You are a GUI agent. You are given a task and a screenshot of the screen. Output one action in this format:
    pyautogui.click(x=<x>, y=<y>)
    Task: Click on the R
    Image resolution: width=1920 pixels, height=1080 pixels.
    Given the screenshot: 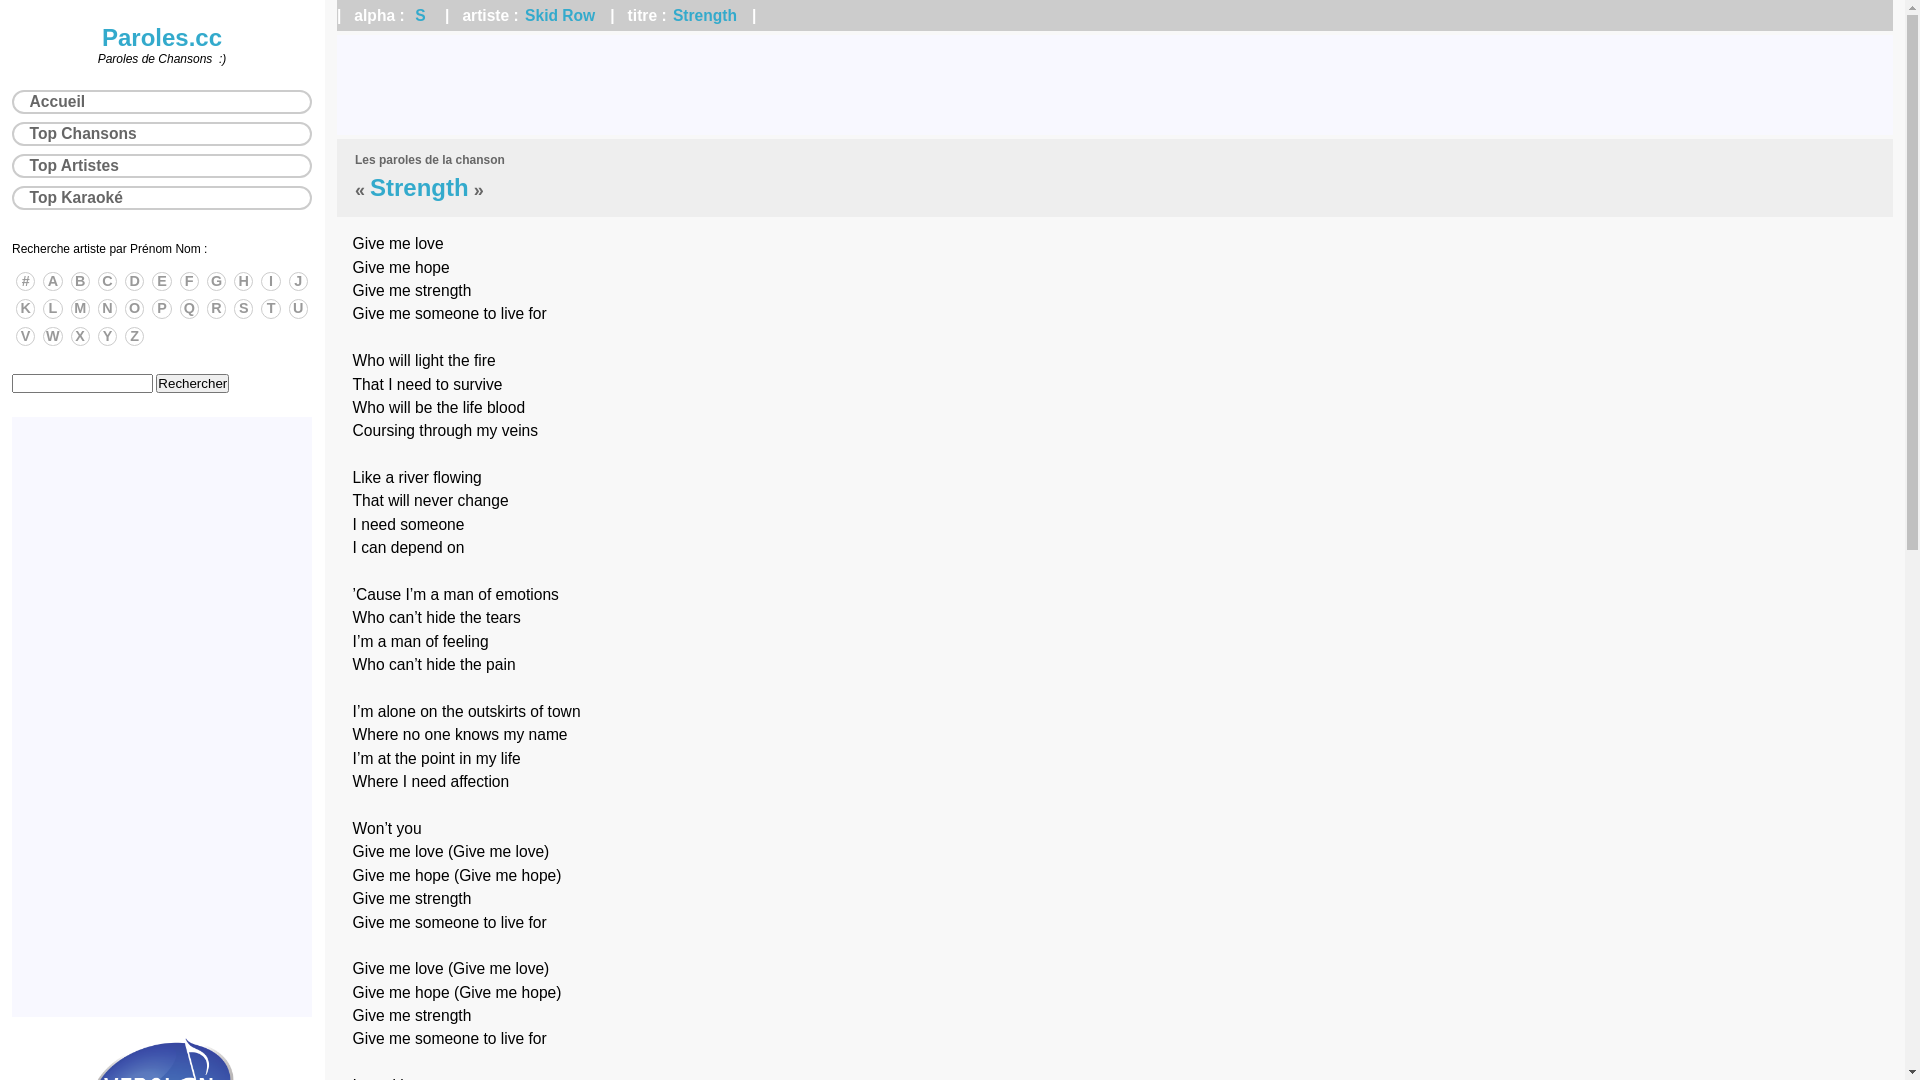 What is the action you would take?
    pyautogui.click(x=216, y=308)
    